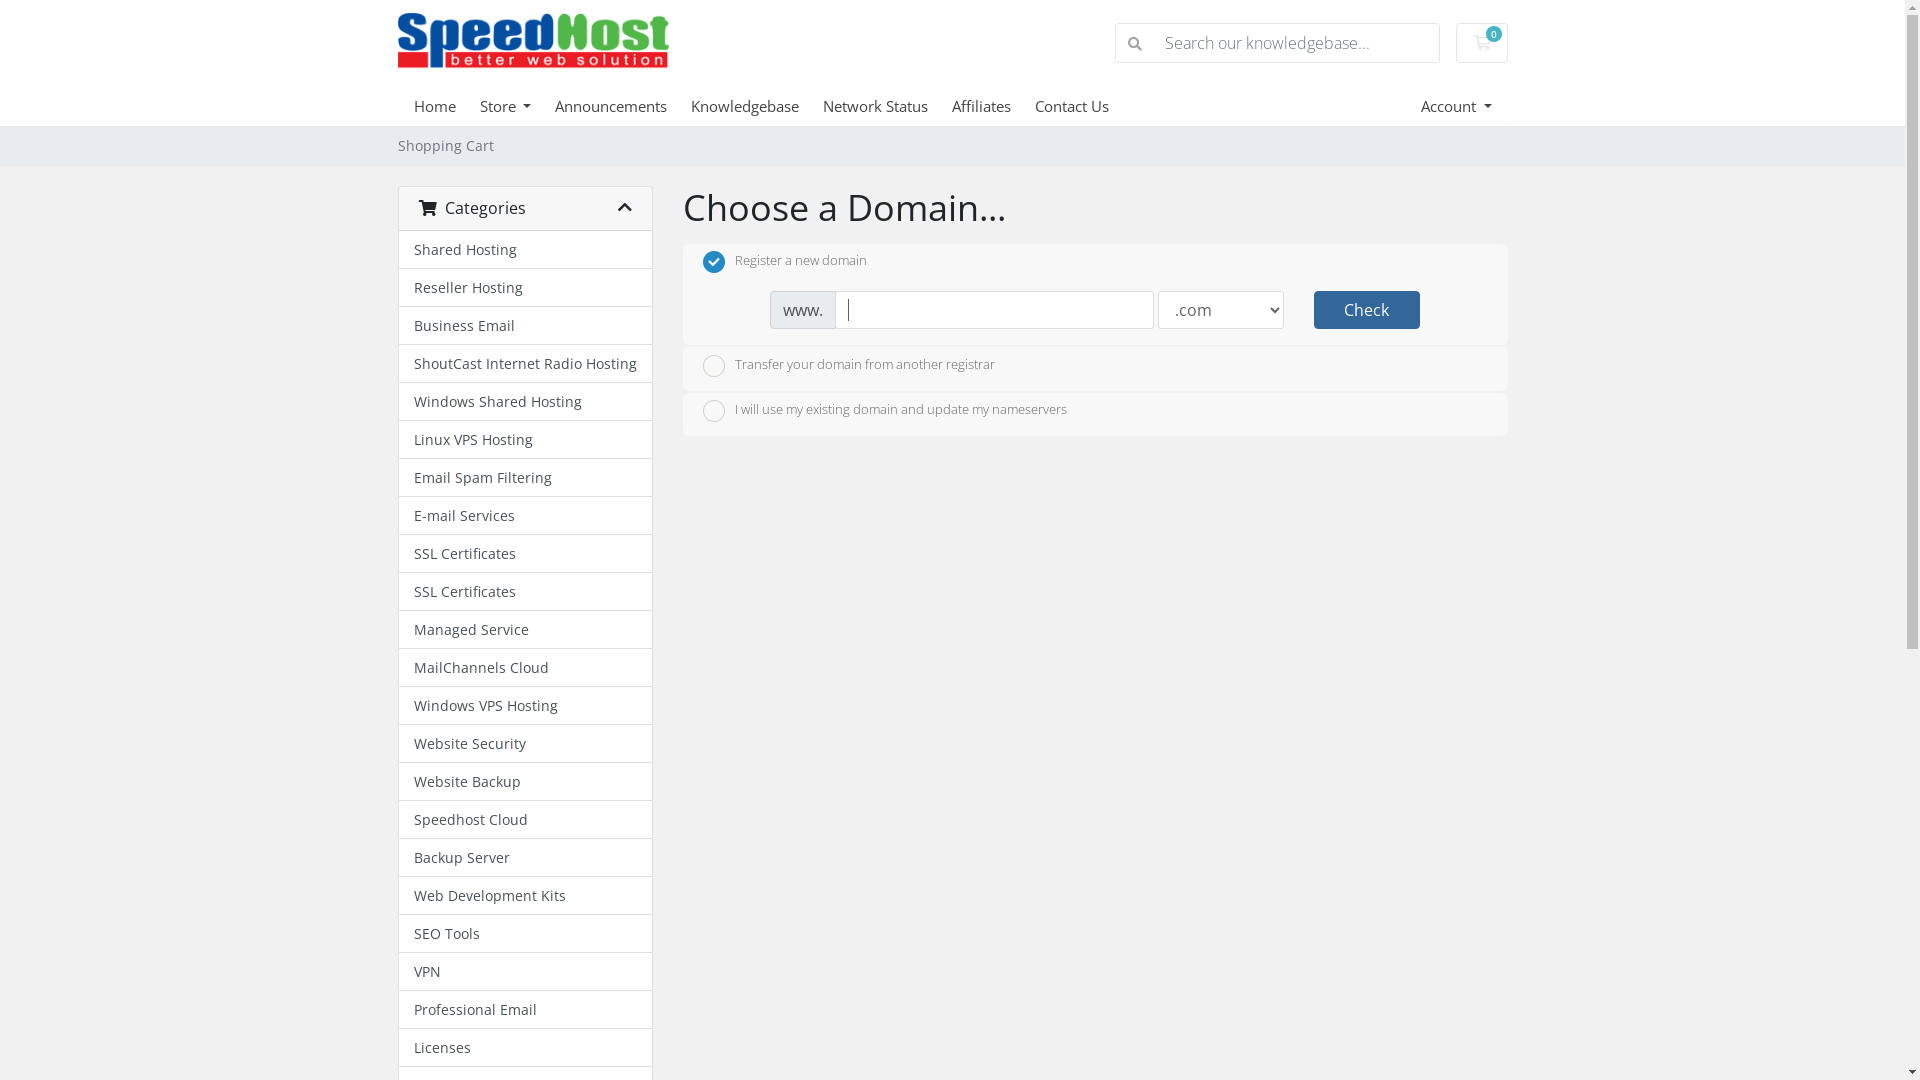 This screenshot has width=1920, height=1080. What do you see at coordinates (524, 478) in the screenshot?
I see `Email Spam Filtering` at bounding box center [524, 478].